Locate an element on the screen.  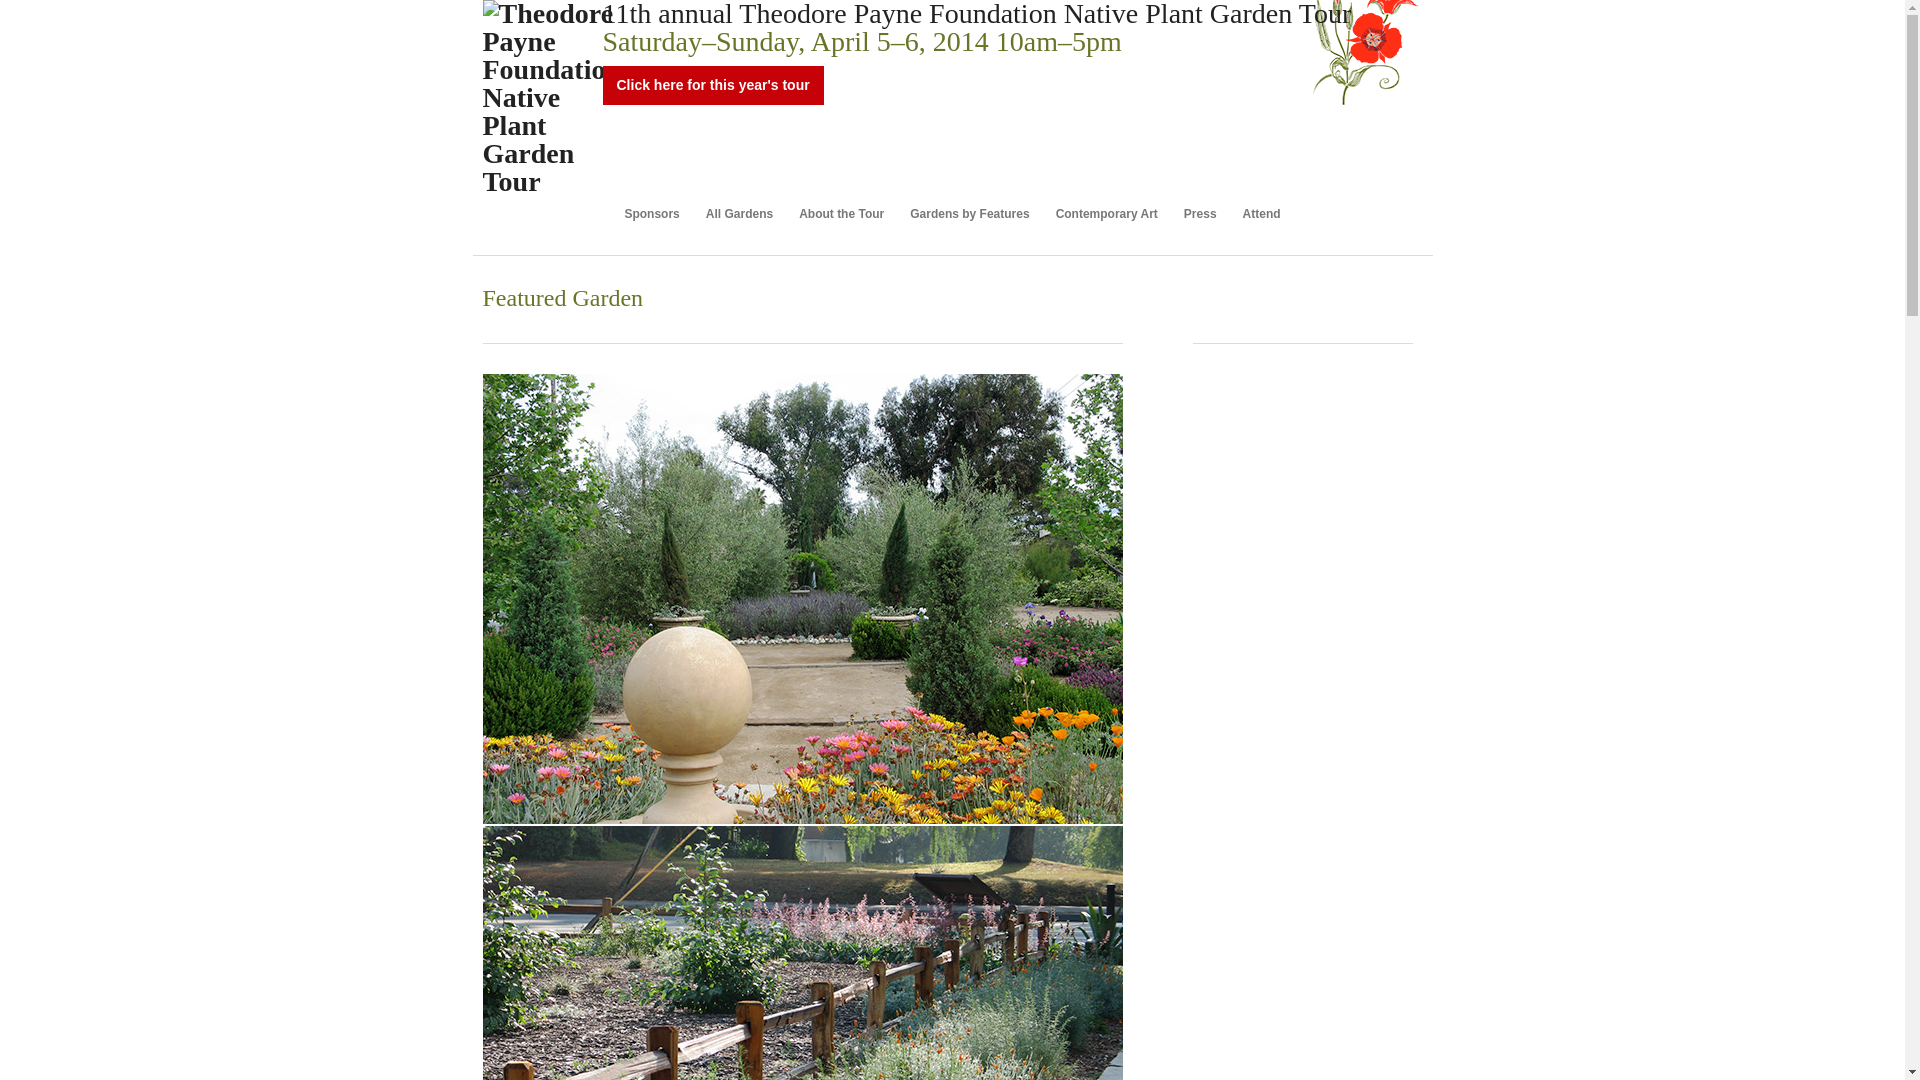
All Gardens is located at coordinates (739, 207).